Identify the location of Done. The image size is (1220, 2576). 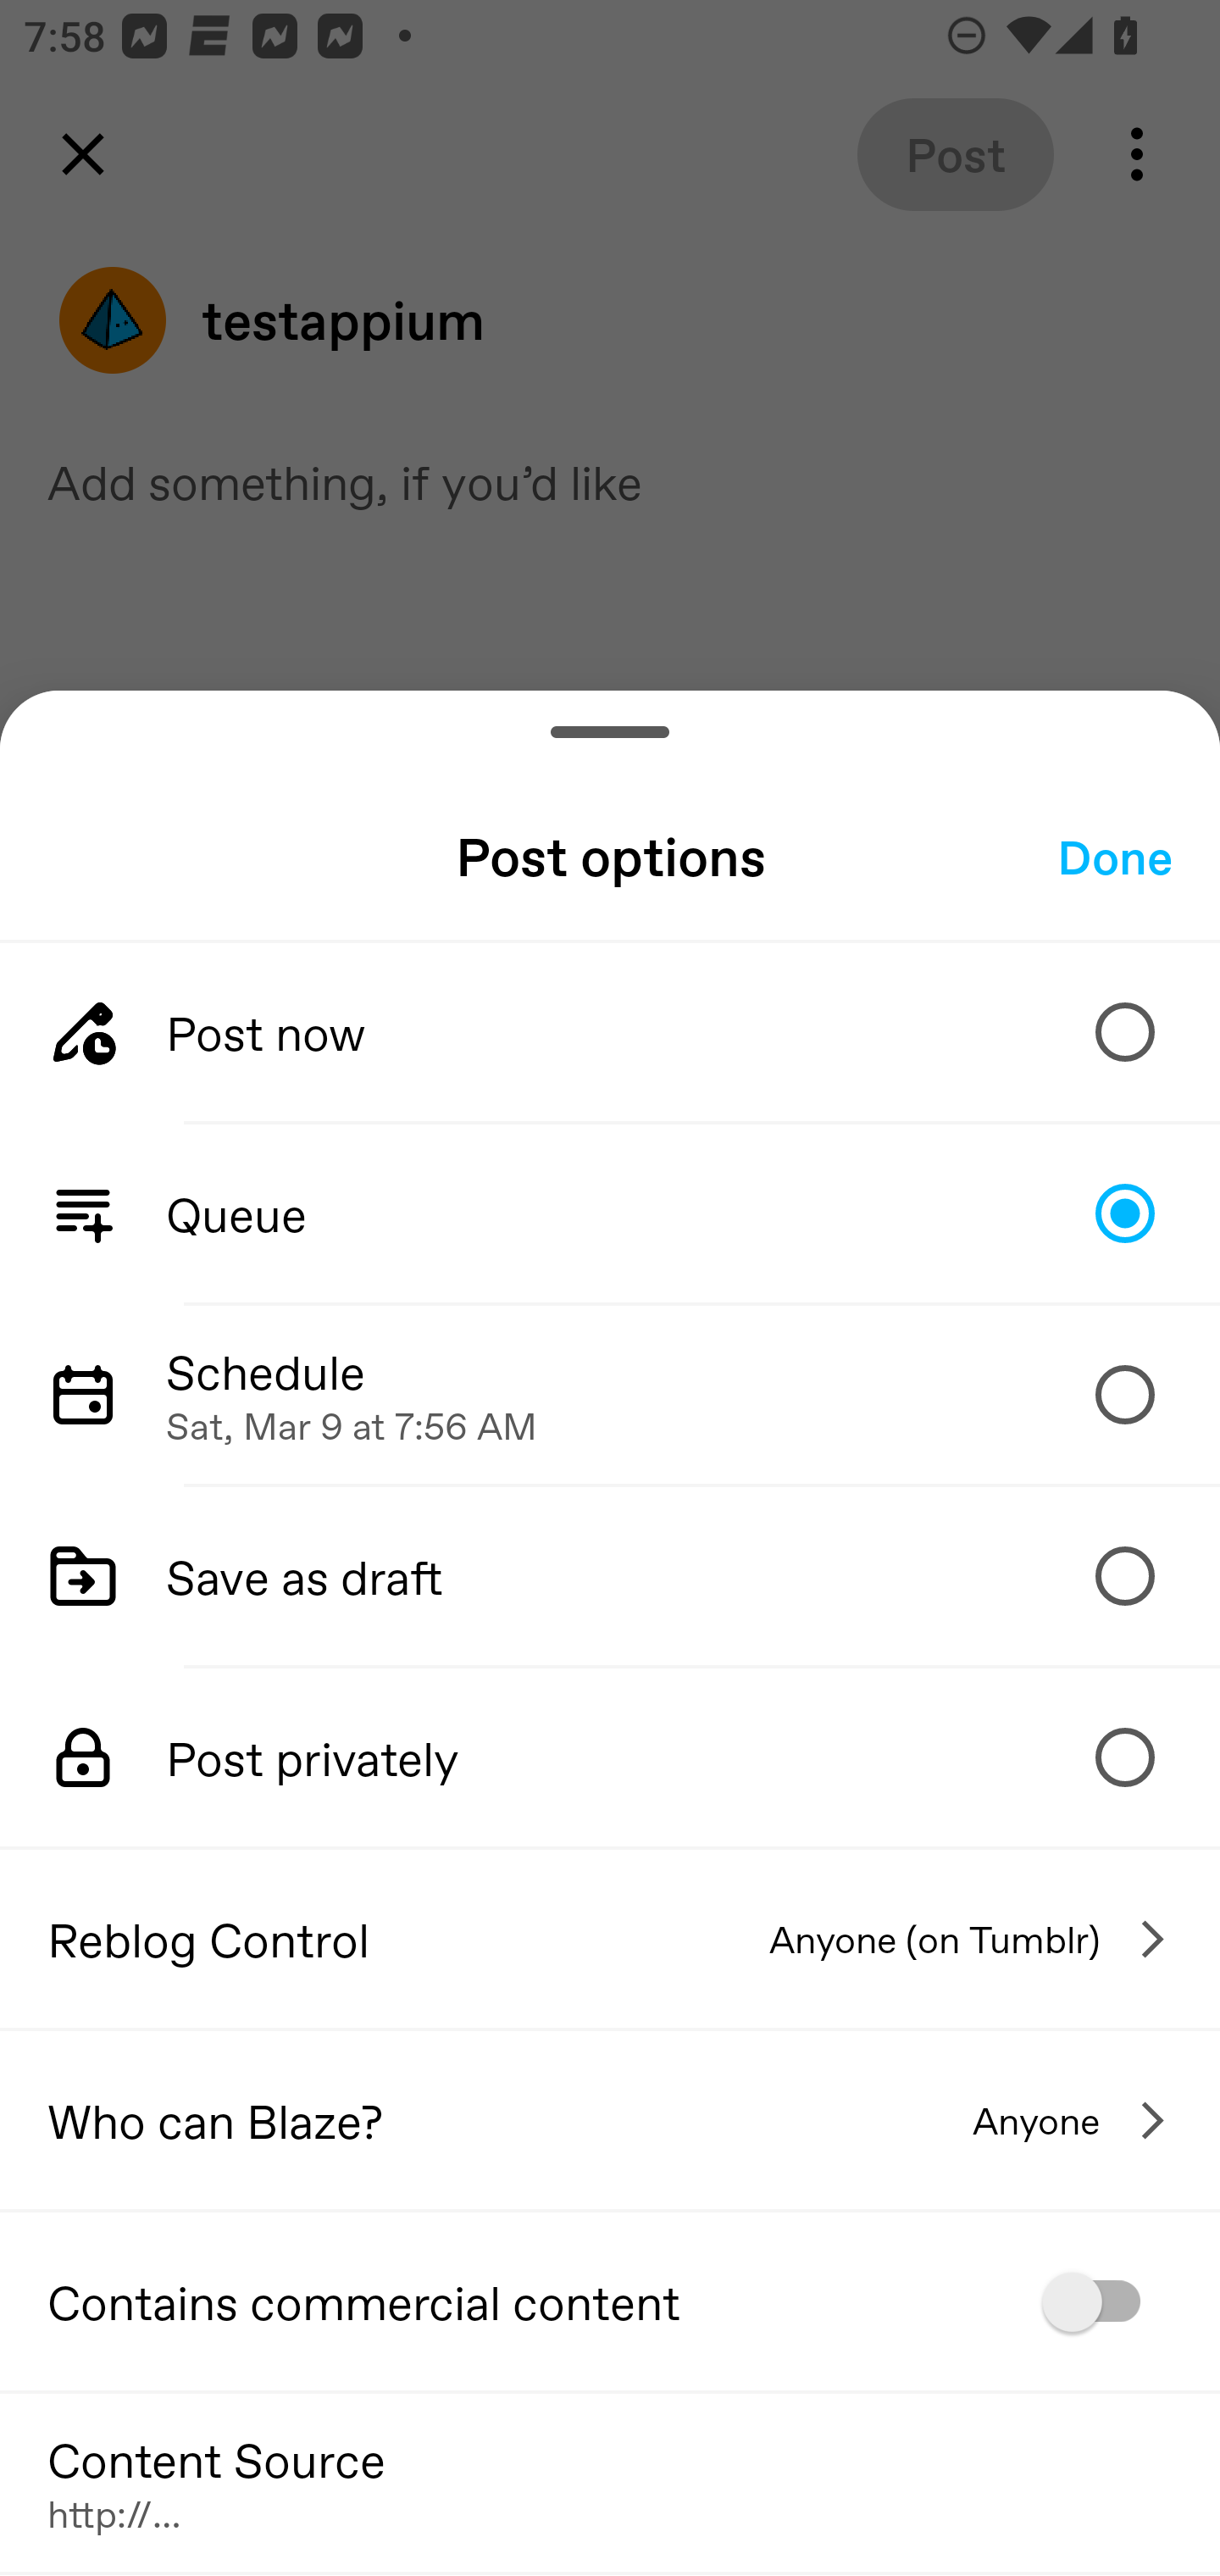
(1115, 856).